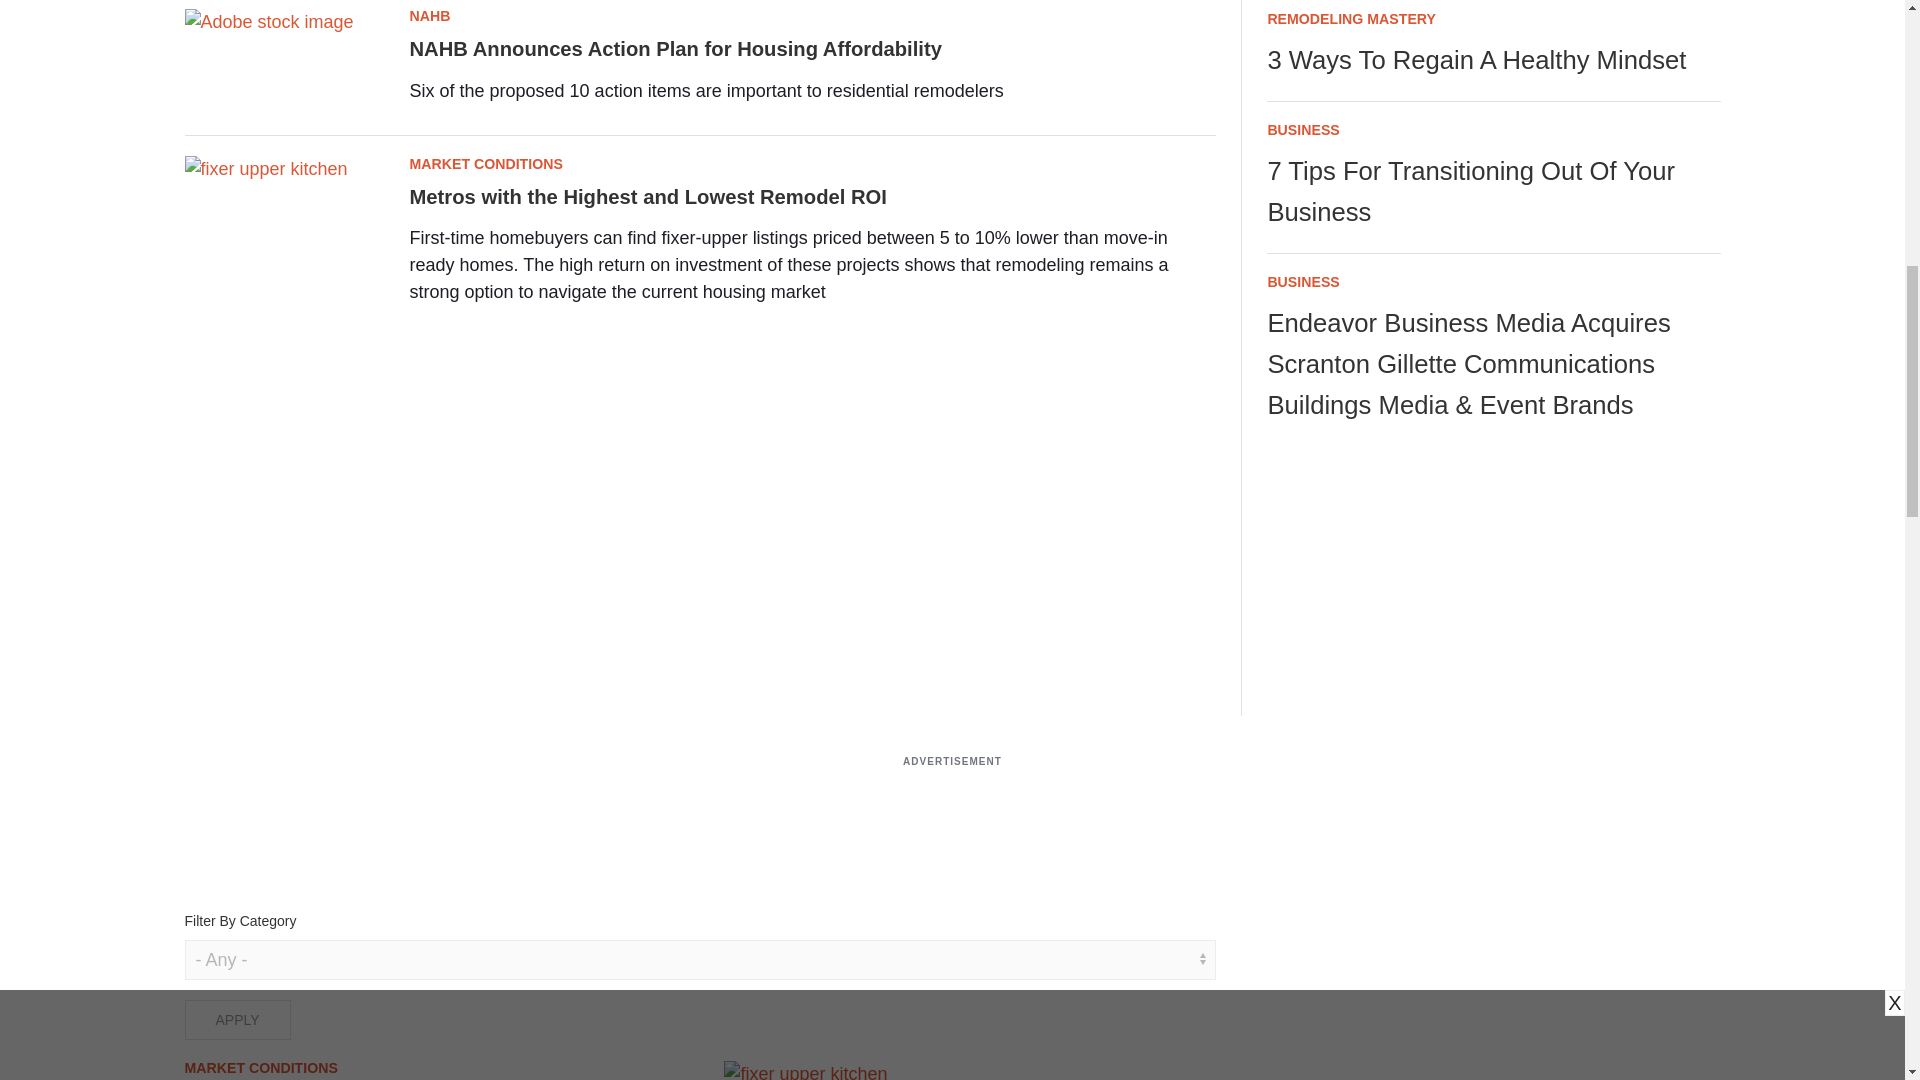 This screenshot has width=1920, height=1080. I want to click on Photo: stock.adobe.com, so click(805, 1070).